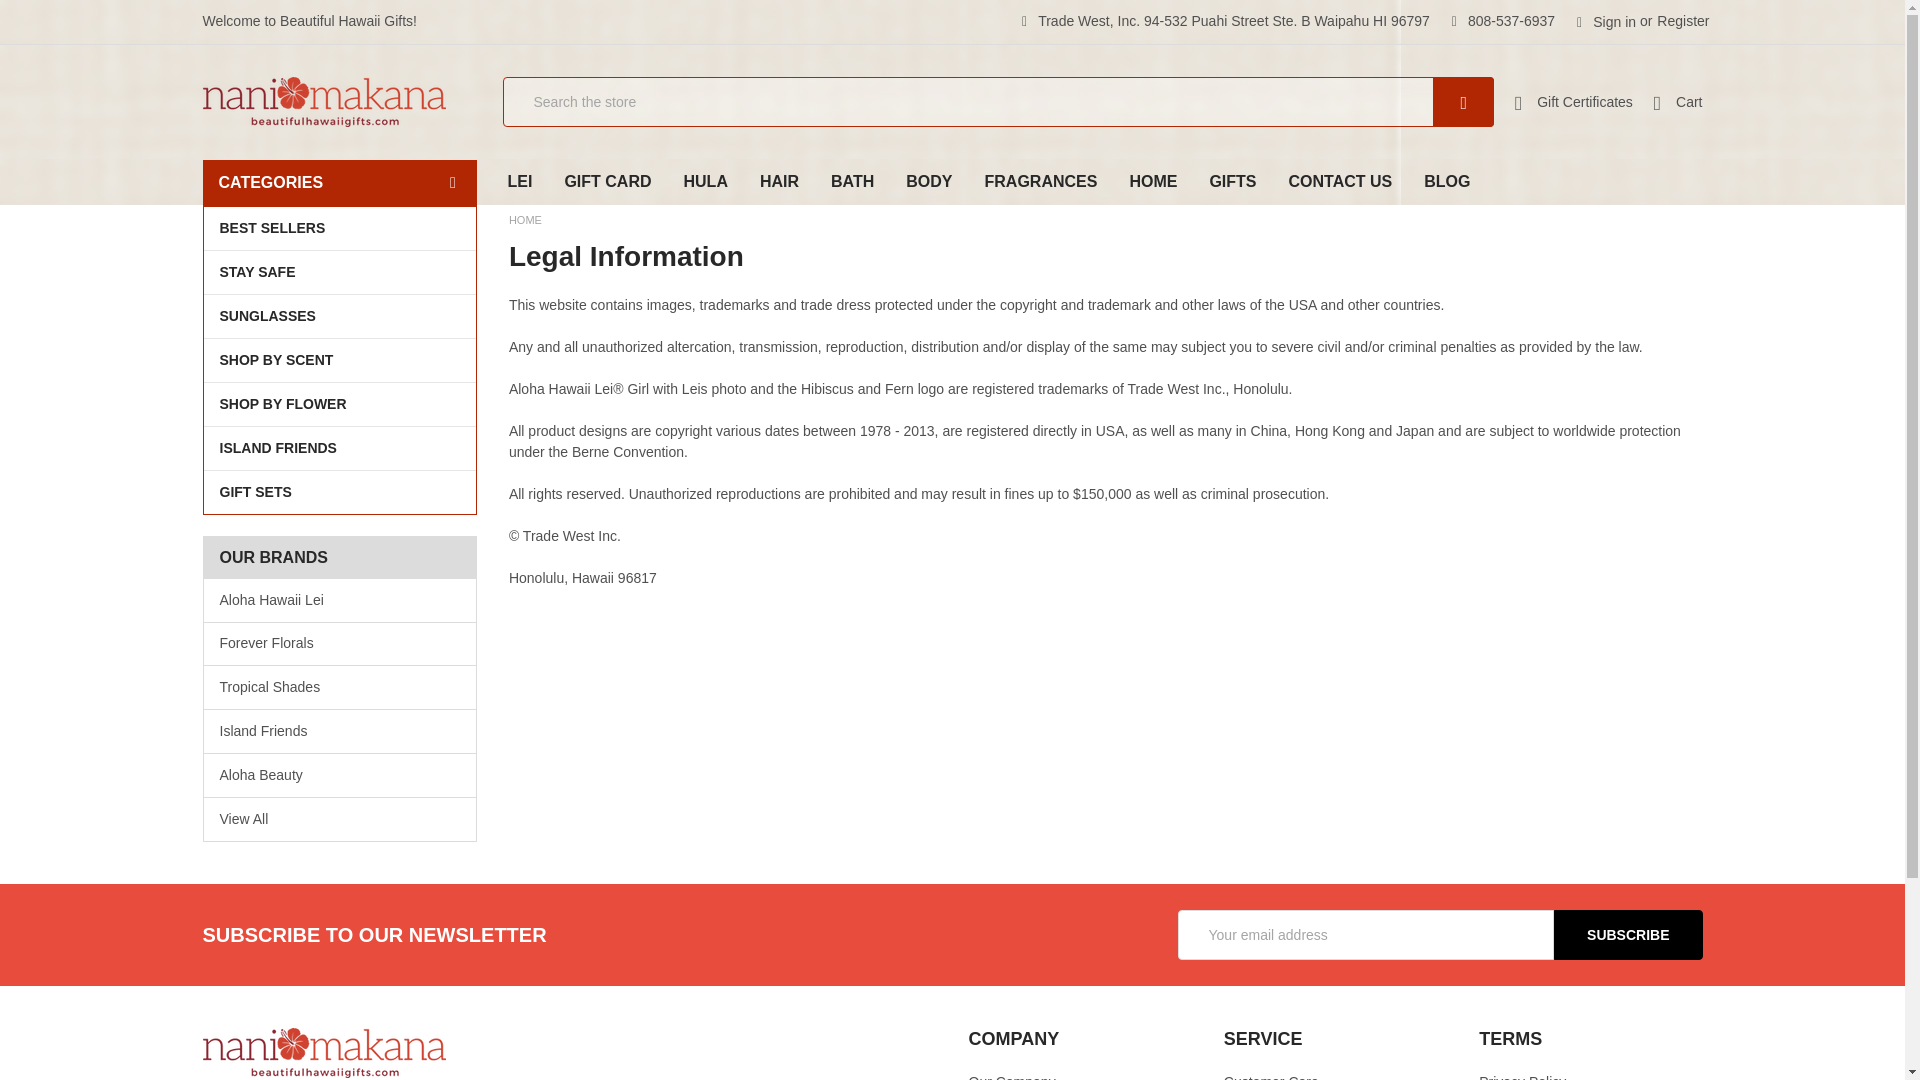  I want to click on Forever Florals, so click(340, 643).